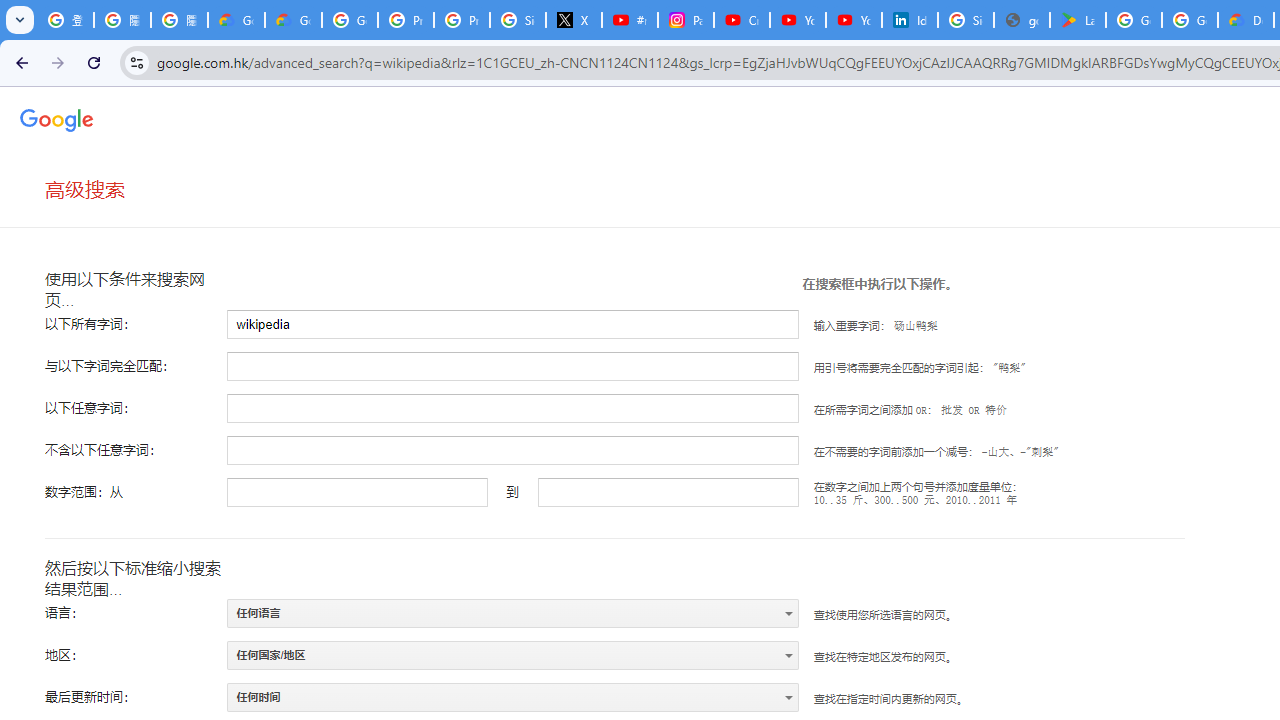 Image resolution: width=1280 pixels, height=720 pixels. Describe the element at coordinates (1077, 20) in the screenshot. I see `Last Shelter: Survival - Apps on Google Play` at that location.